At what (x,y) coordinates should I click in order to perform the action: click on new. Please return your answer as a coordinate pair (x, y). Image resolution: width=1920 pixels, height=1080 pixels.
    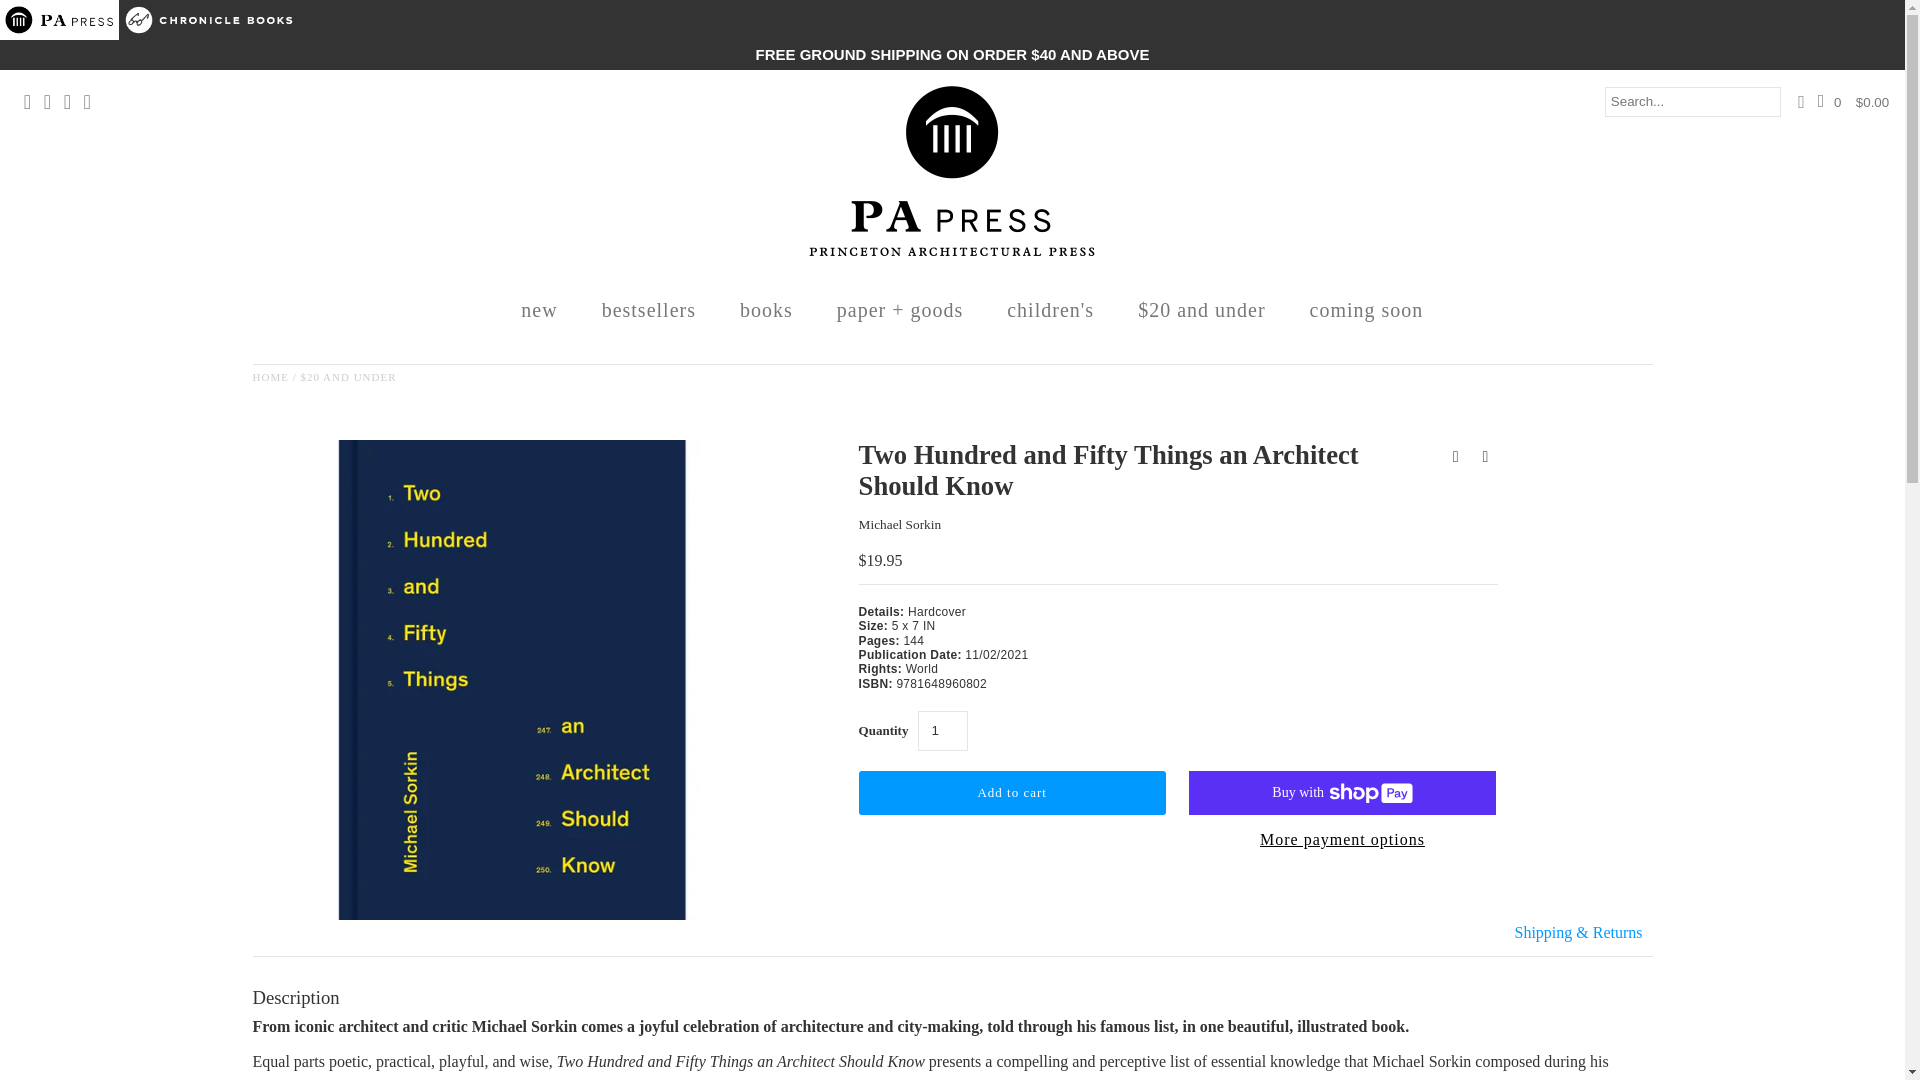
    Looking at the image, I should click on (539, 309).